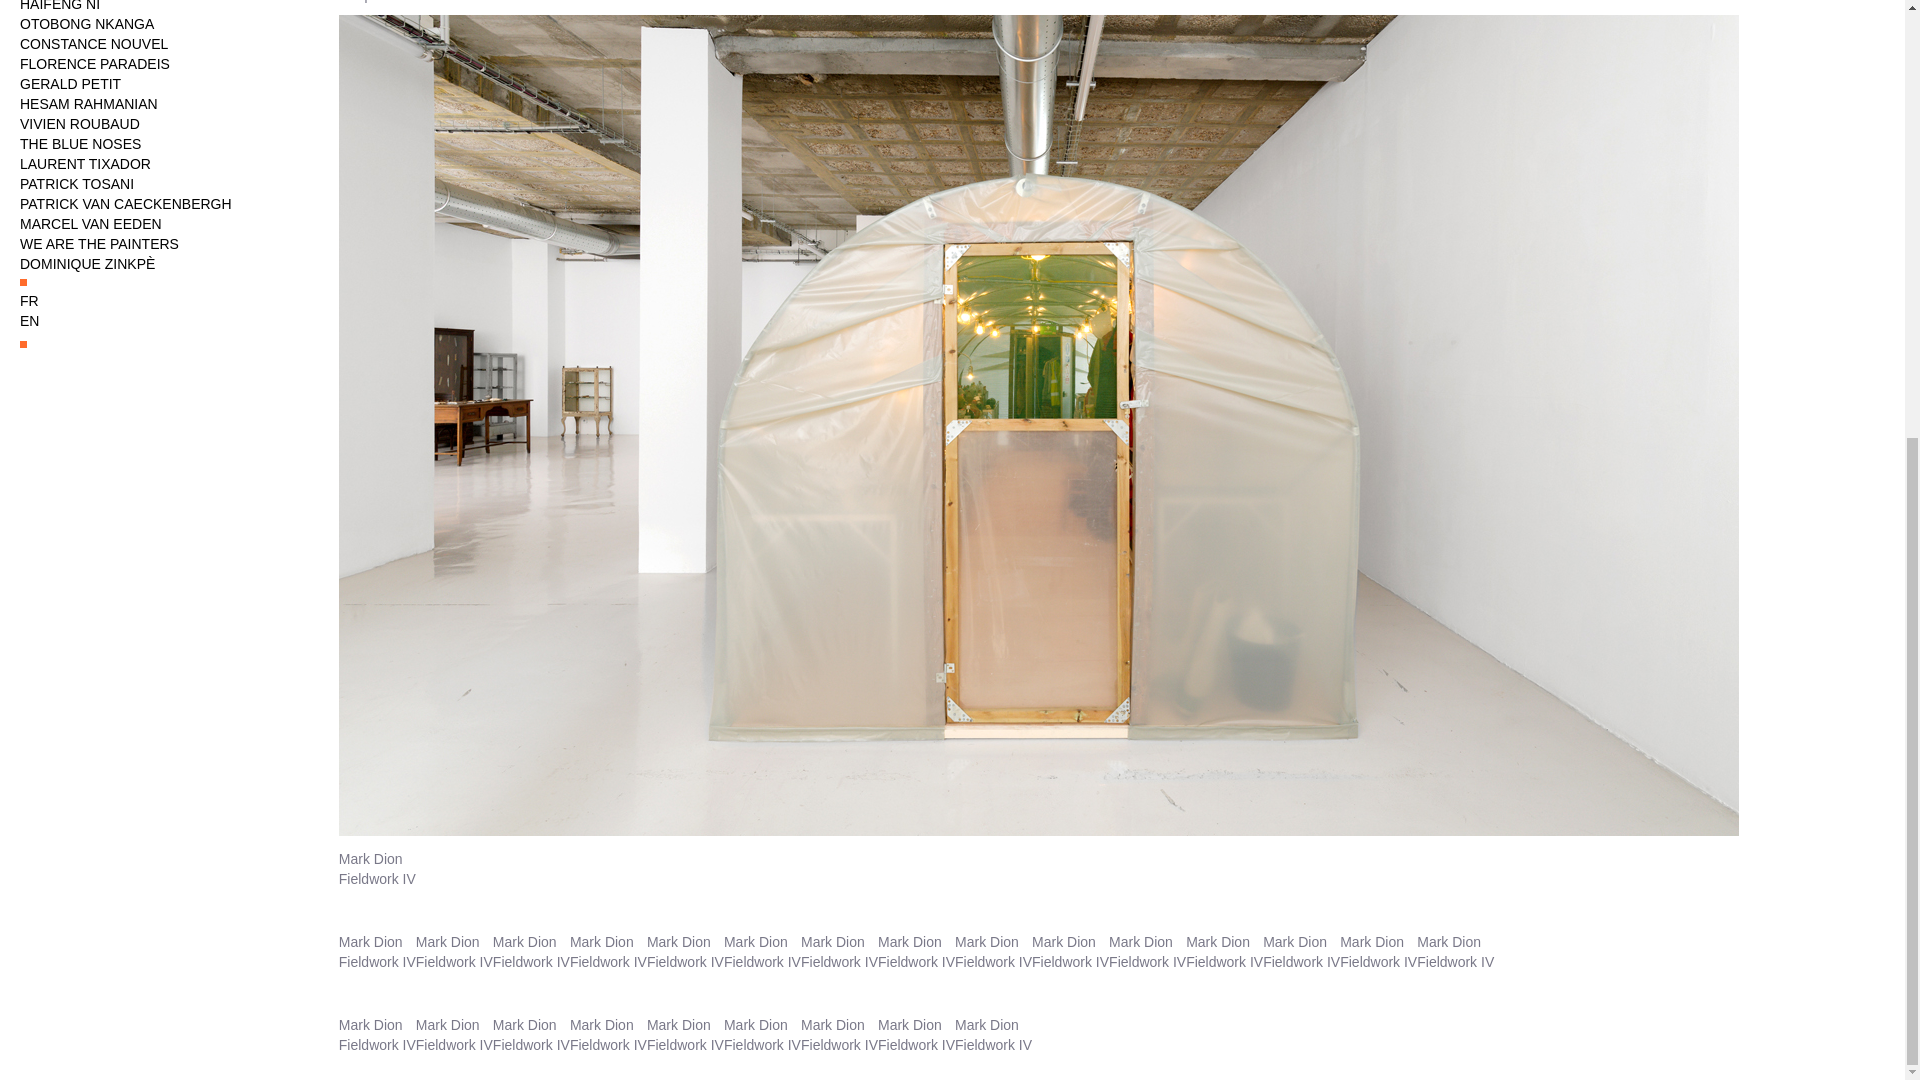 The width and height of the screenshot is (1920, 1080). Describe the element at coordinates (155, 7) in the screenshot. I see `HAIFENG NI` at that location.